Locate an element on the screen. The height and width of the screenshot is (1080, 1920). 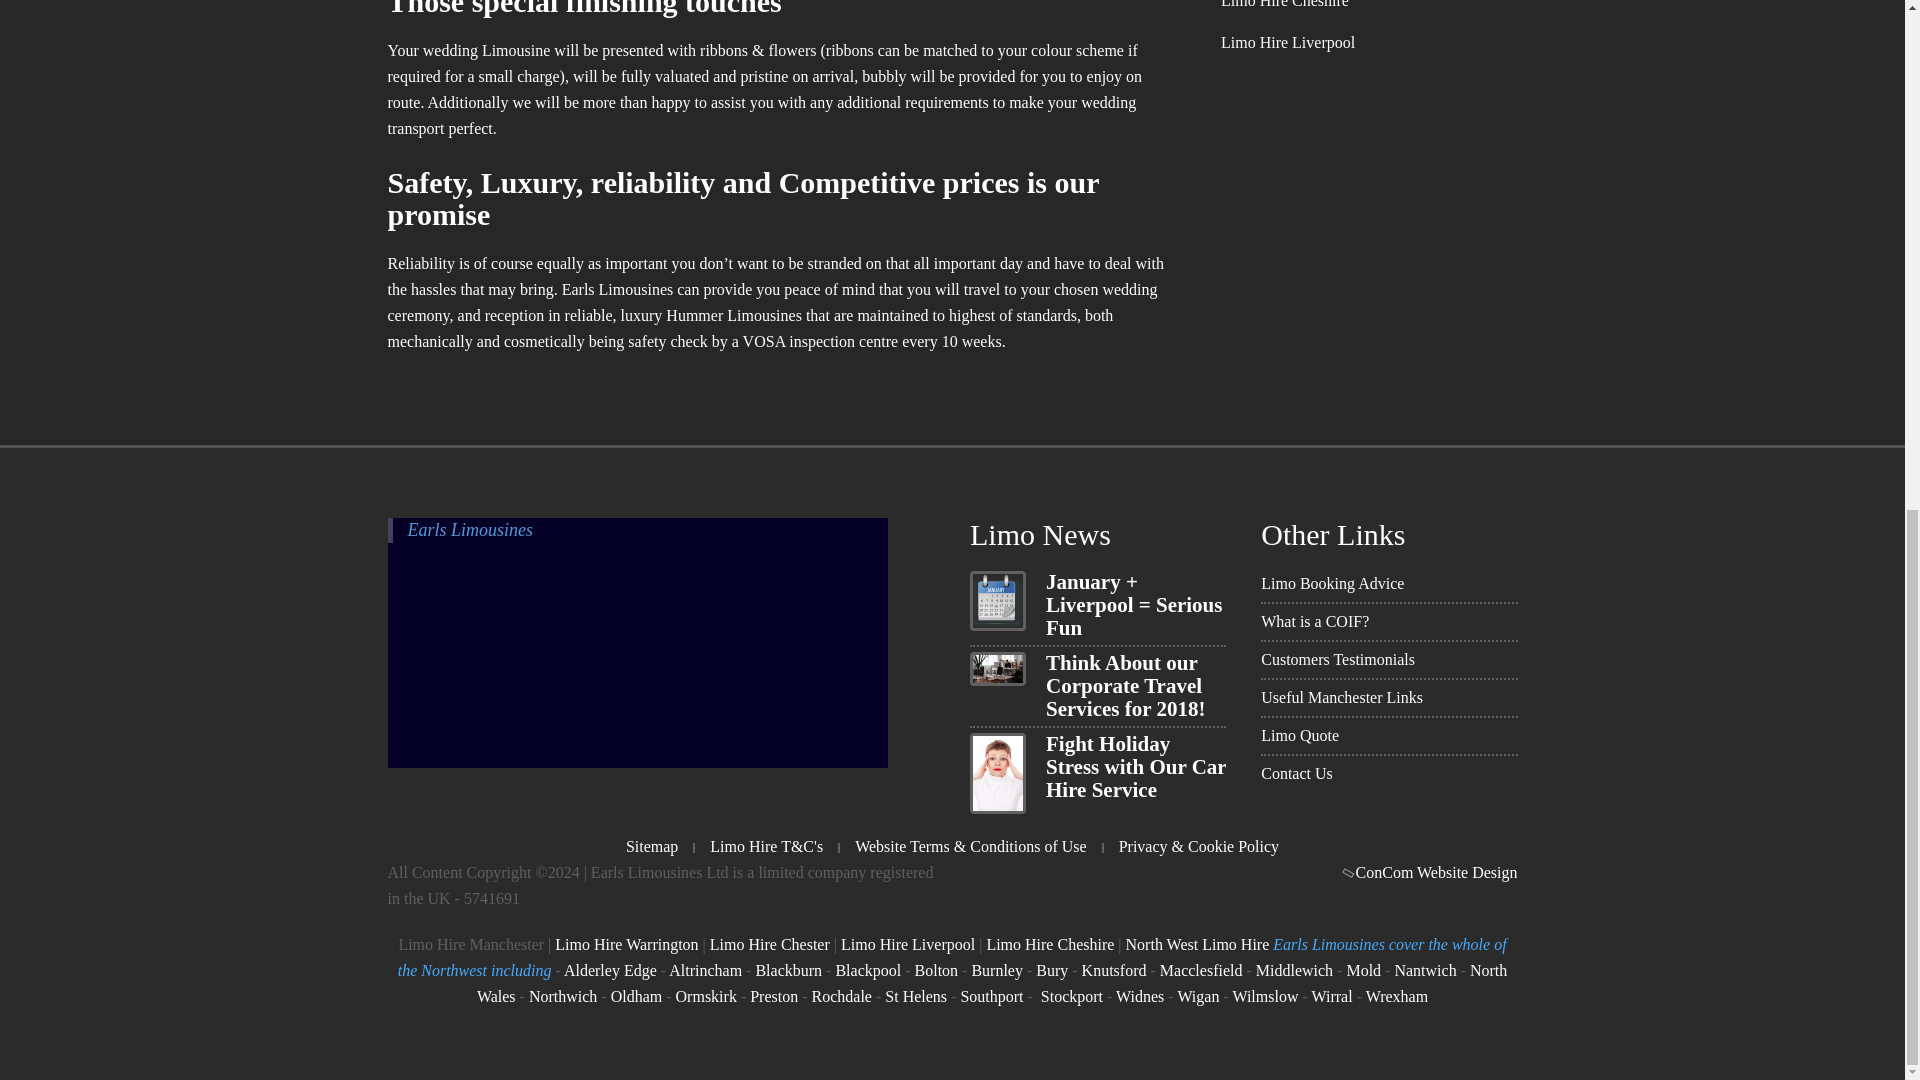
Bolton Hummer limousines for rent is located at coordinates (936, 970).